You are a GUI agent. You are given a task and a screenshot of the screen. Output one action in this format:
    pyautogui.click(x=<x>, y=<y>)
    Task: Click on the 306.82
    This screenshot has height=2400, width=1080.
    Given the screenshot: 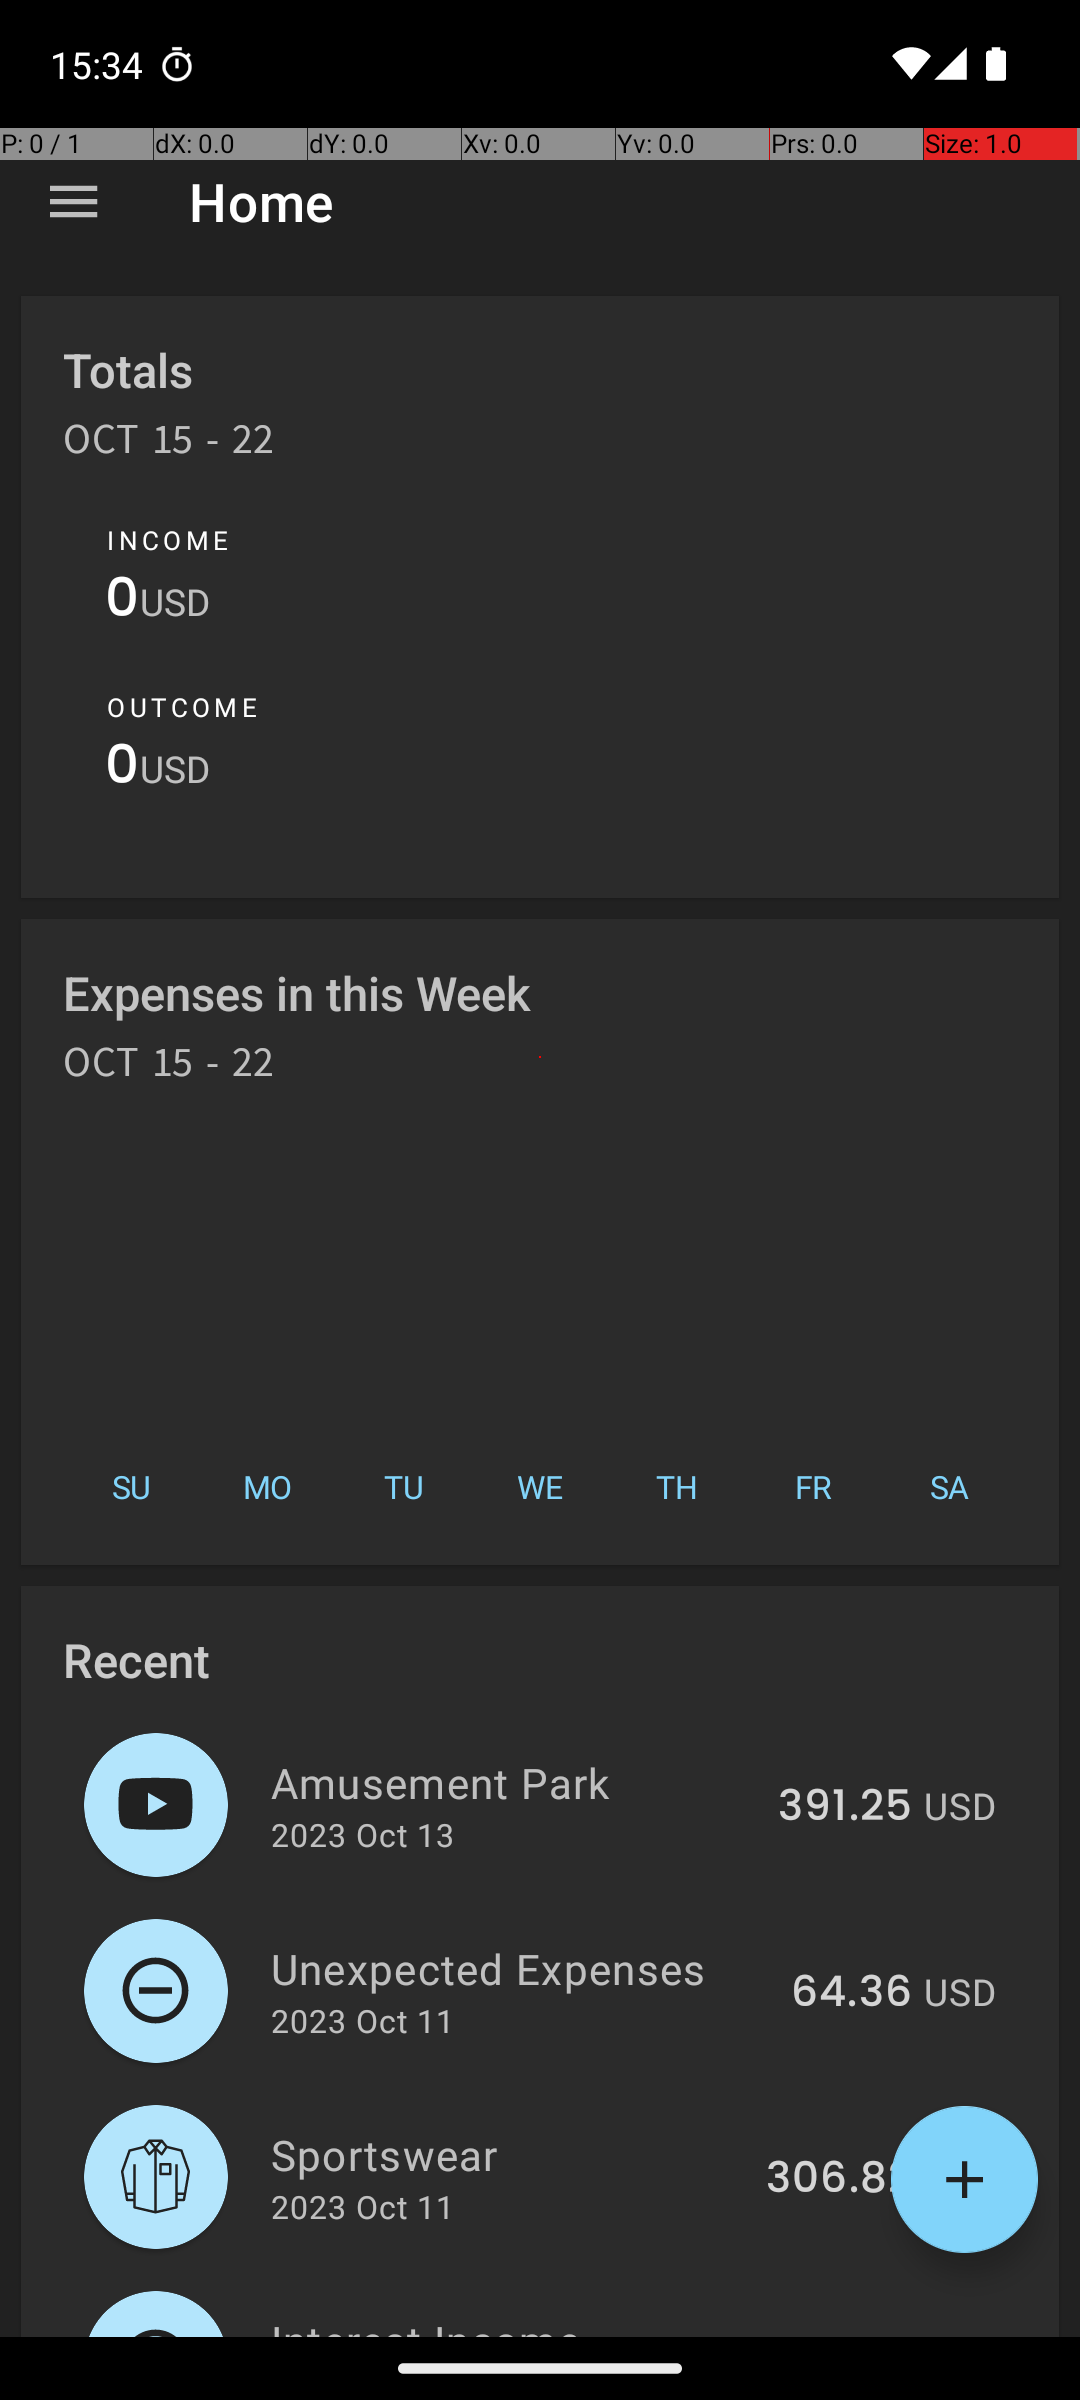 What is the action you would take?
    pyautogui.click(x=839, y=2179)
    